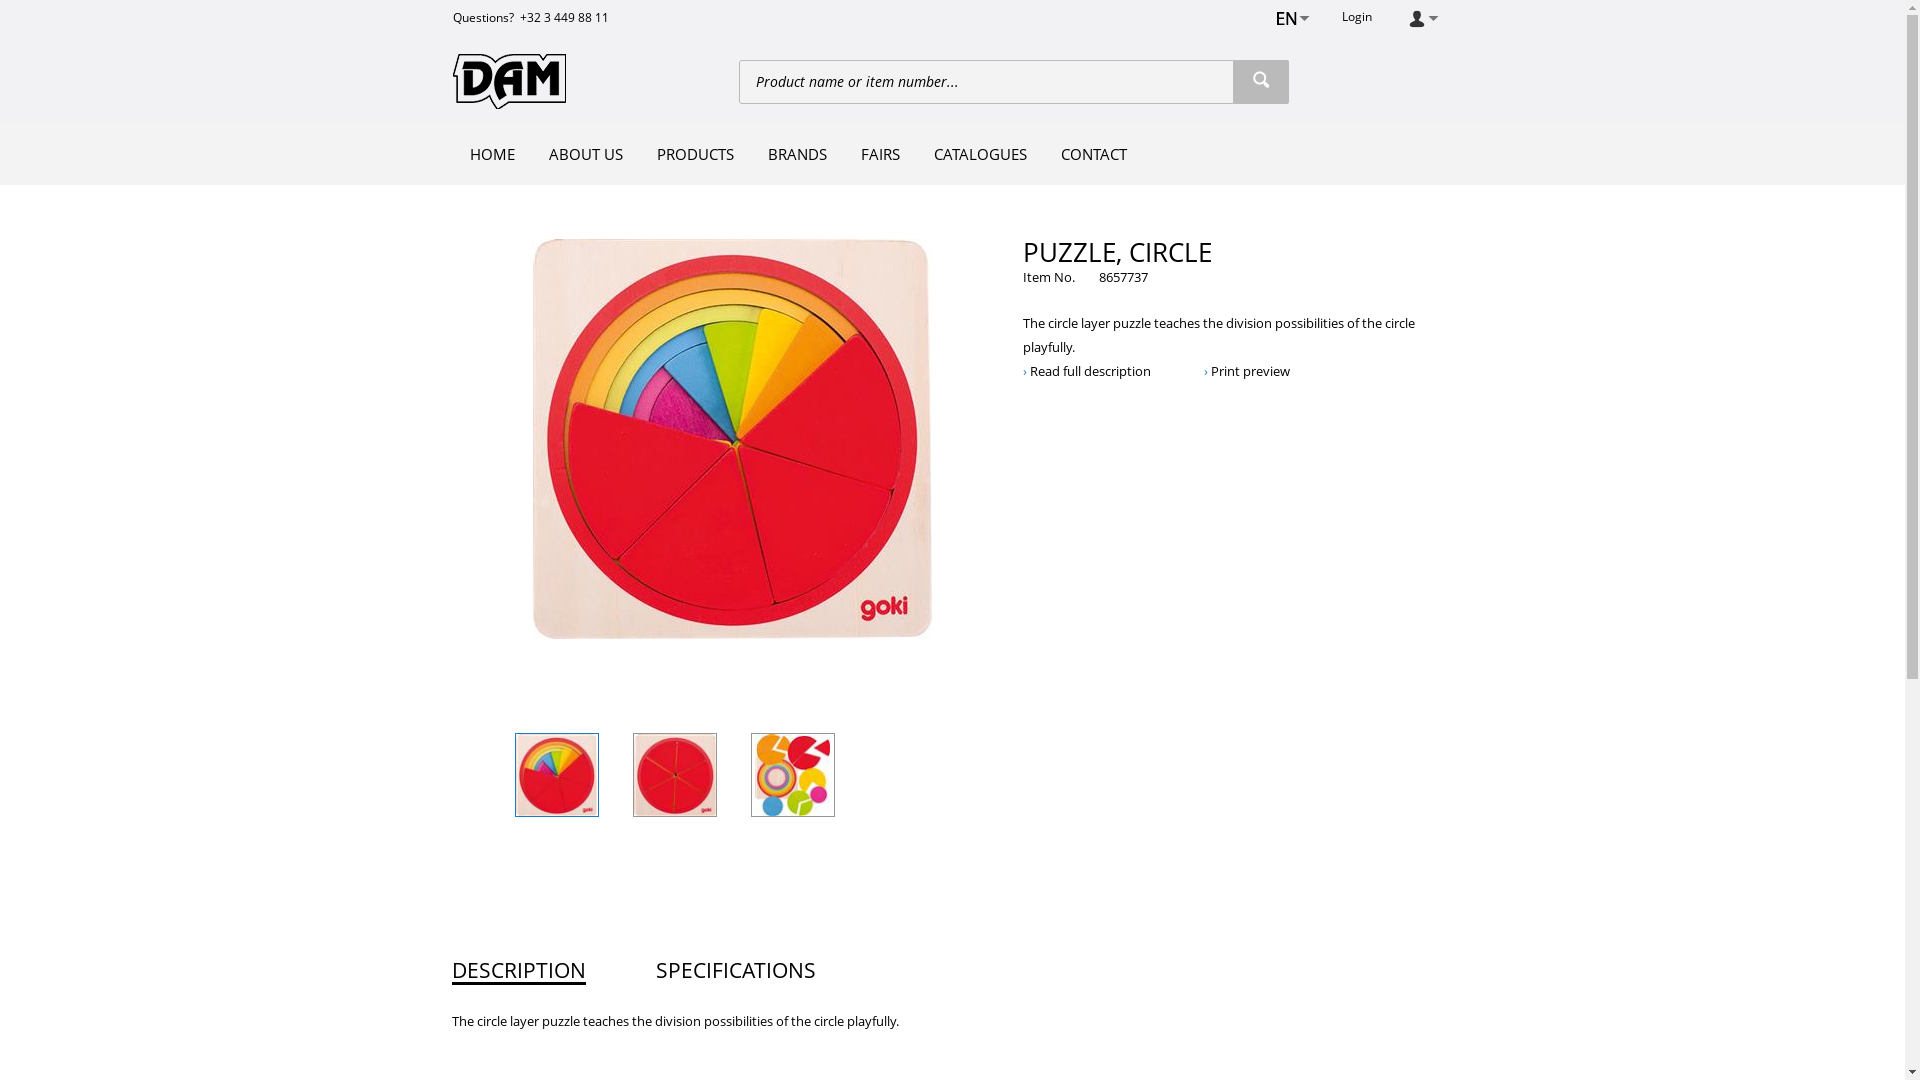 The width and height of the screenshot is (1920, 1080). Describe the element at coordinates (980, 154) in the screenshot. I see `CATALOGUES` at that location.